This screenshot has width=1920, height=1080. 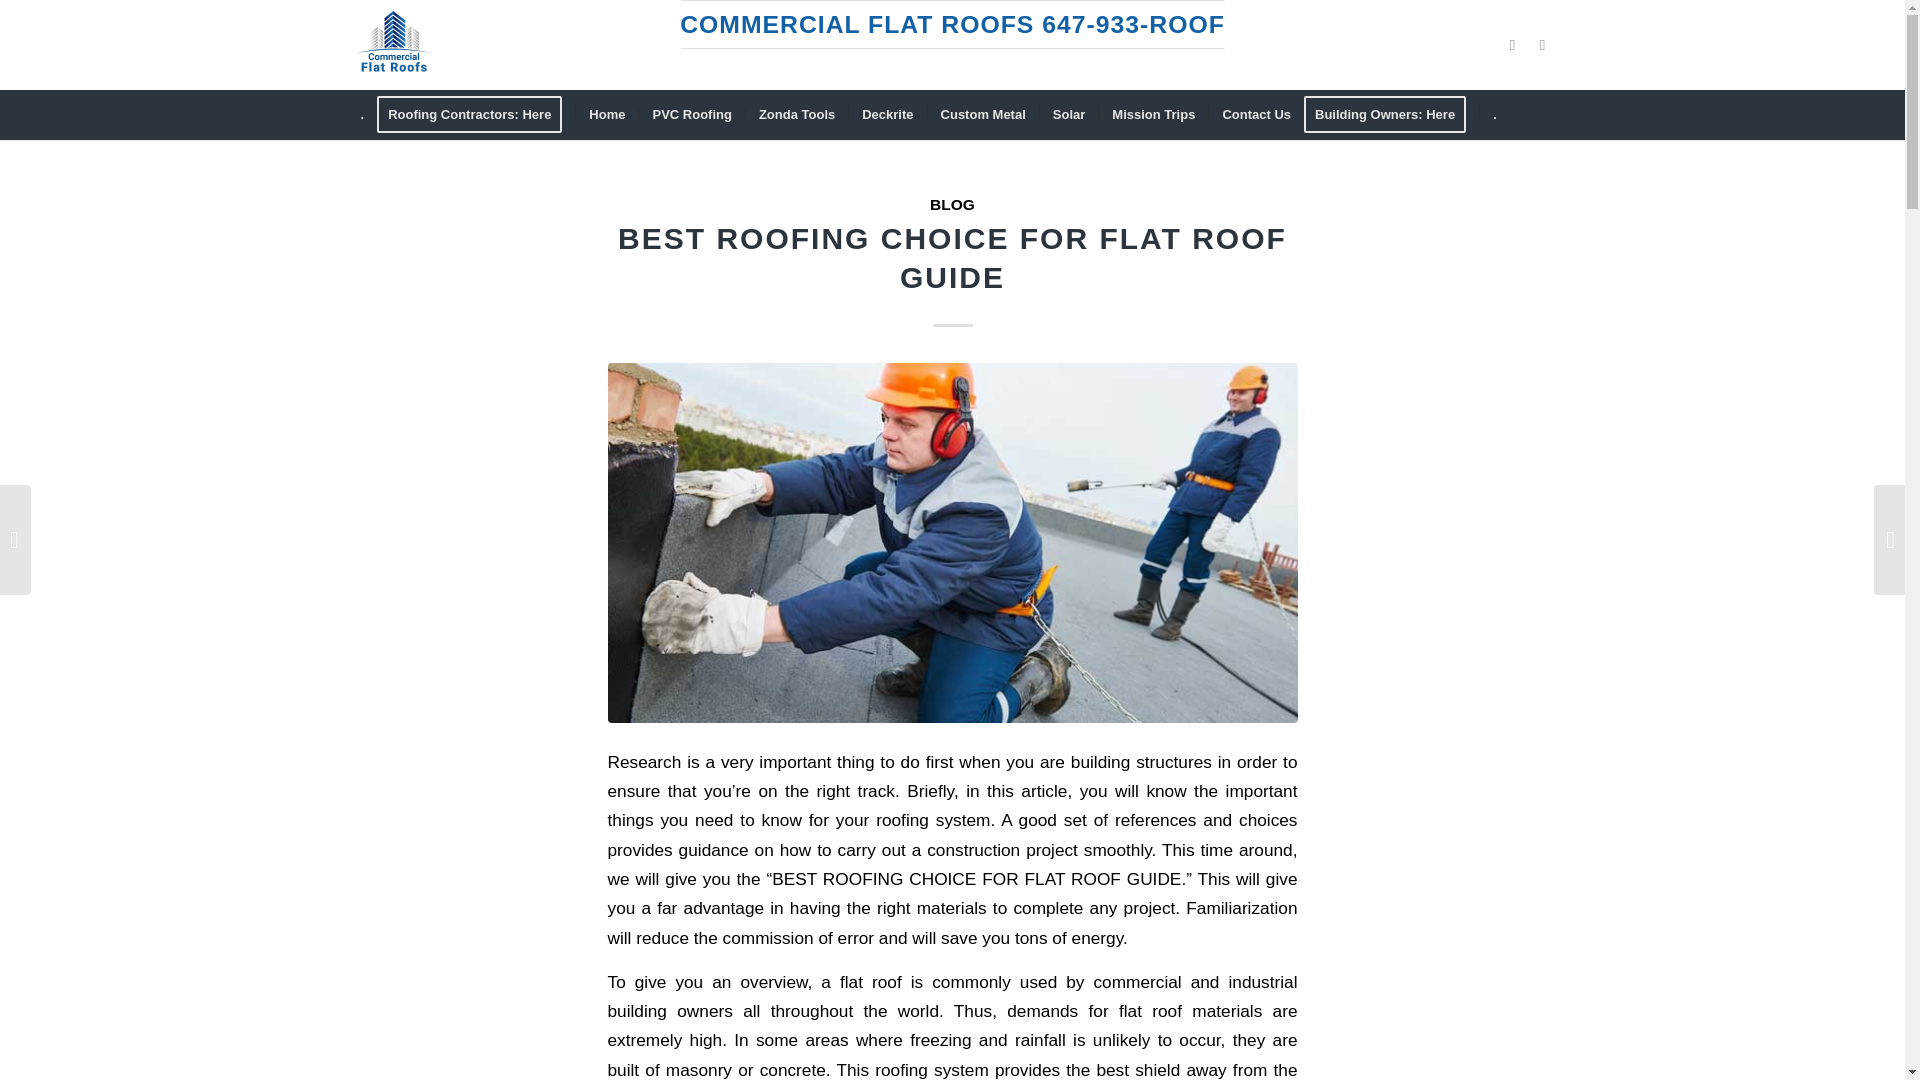 What do you see at coordinates (1152, 114) in the screenshot?
I see `Mission Trips` at bounding box center [1152, 114].